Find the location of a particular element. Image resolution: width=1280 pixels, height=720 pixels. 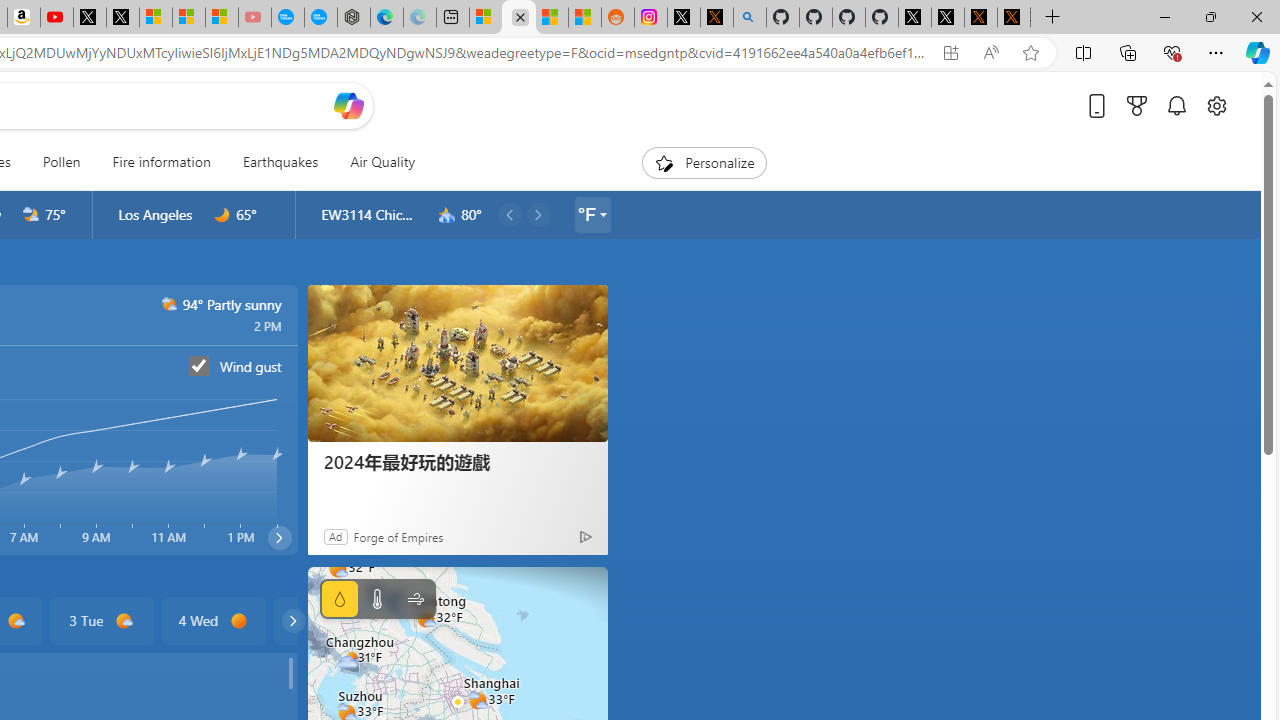

Earthquakes is located at coordinates (280, 162).